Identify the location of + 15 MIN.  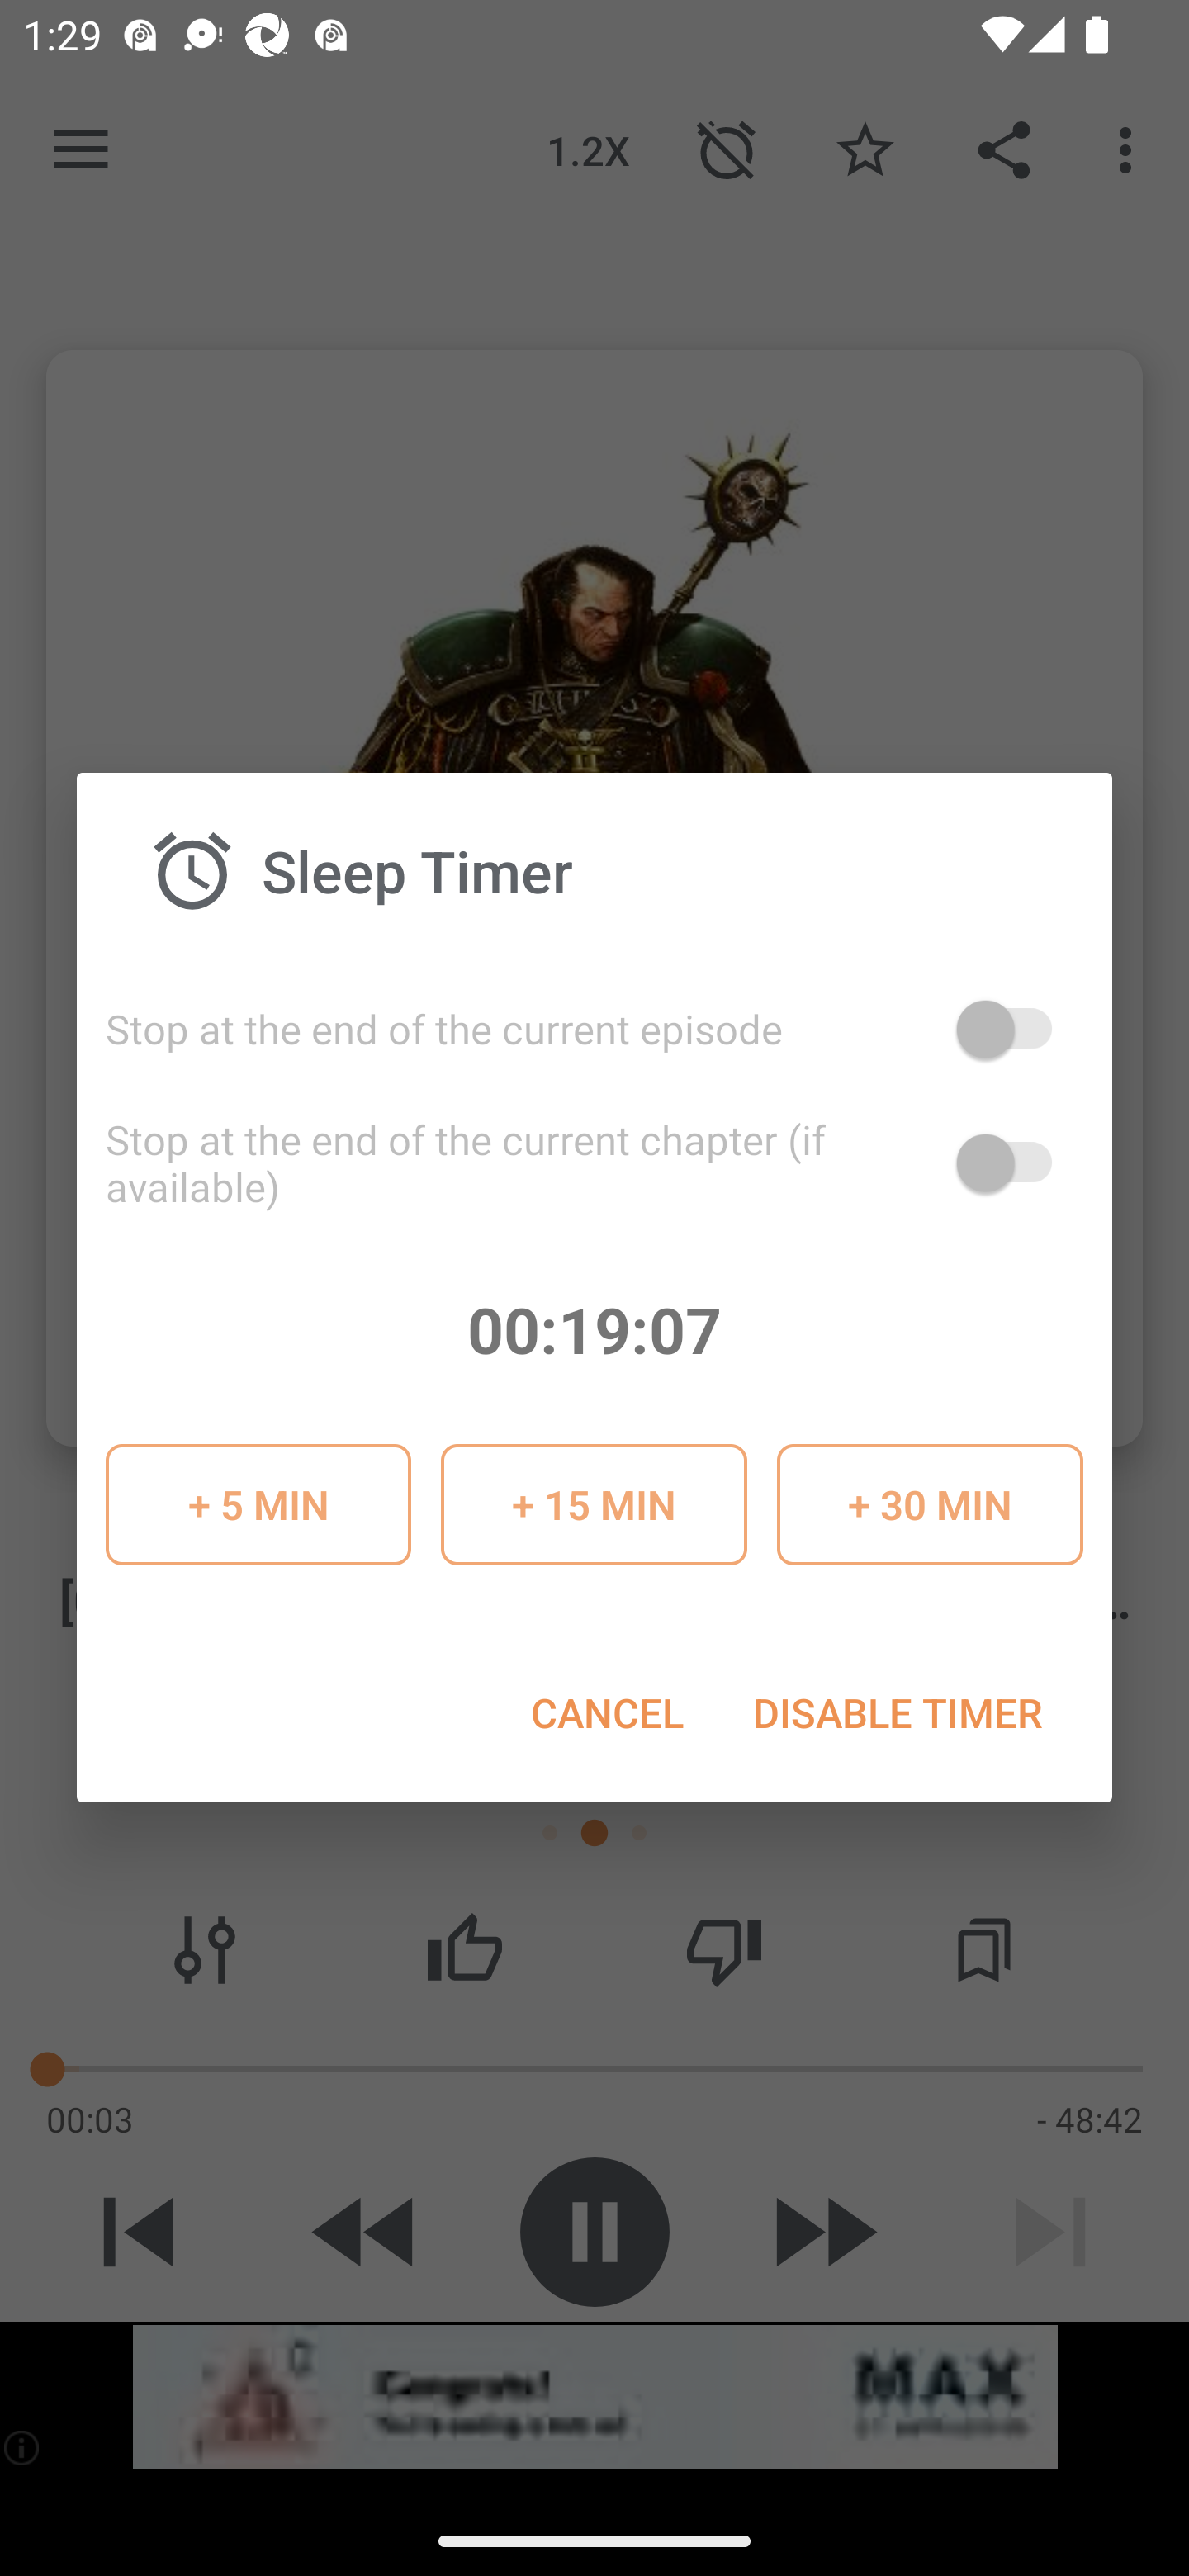
(594, 1505).